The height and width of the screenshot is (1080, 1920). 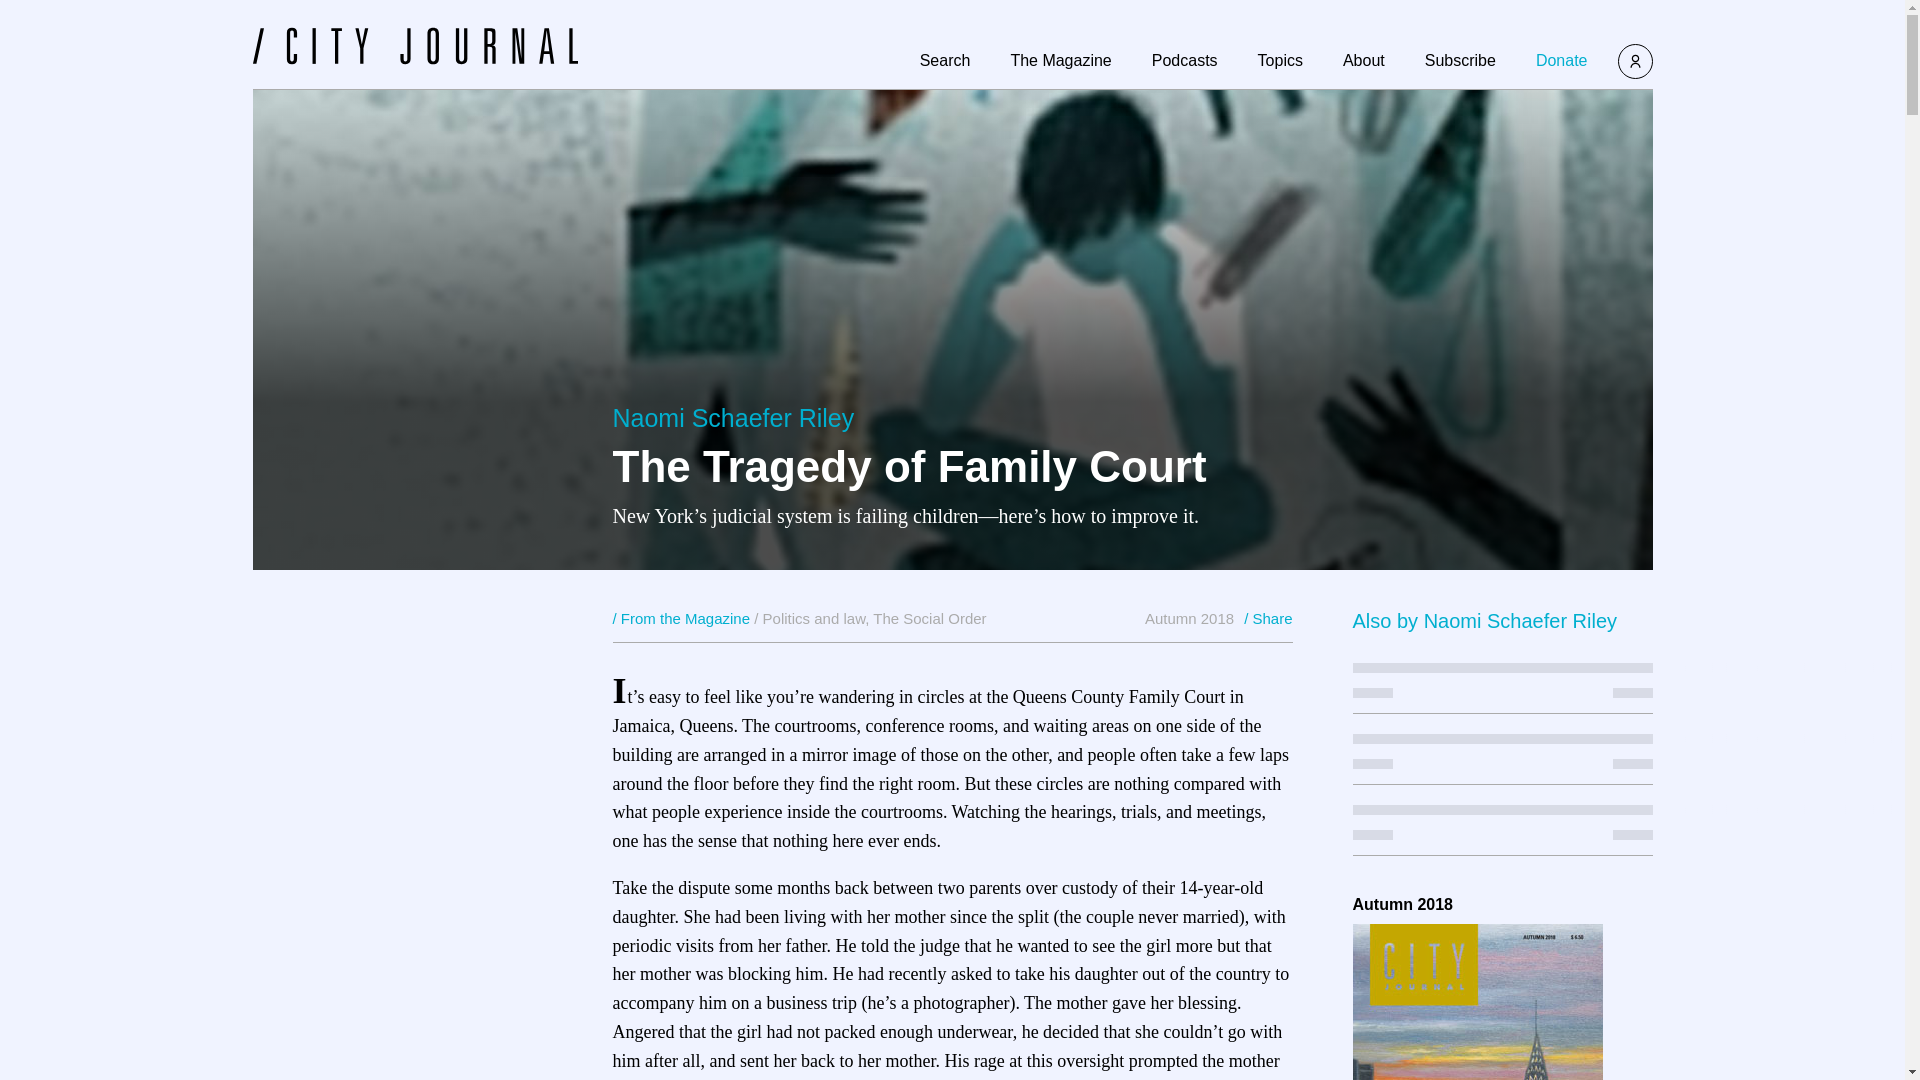 What do you see at coordinates (733, 418) in the screenshot?
I see `Naomi Schaefer Riley` at bounding box center [733, 418].